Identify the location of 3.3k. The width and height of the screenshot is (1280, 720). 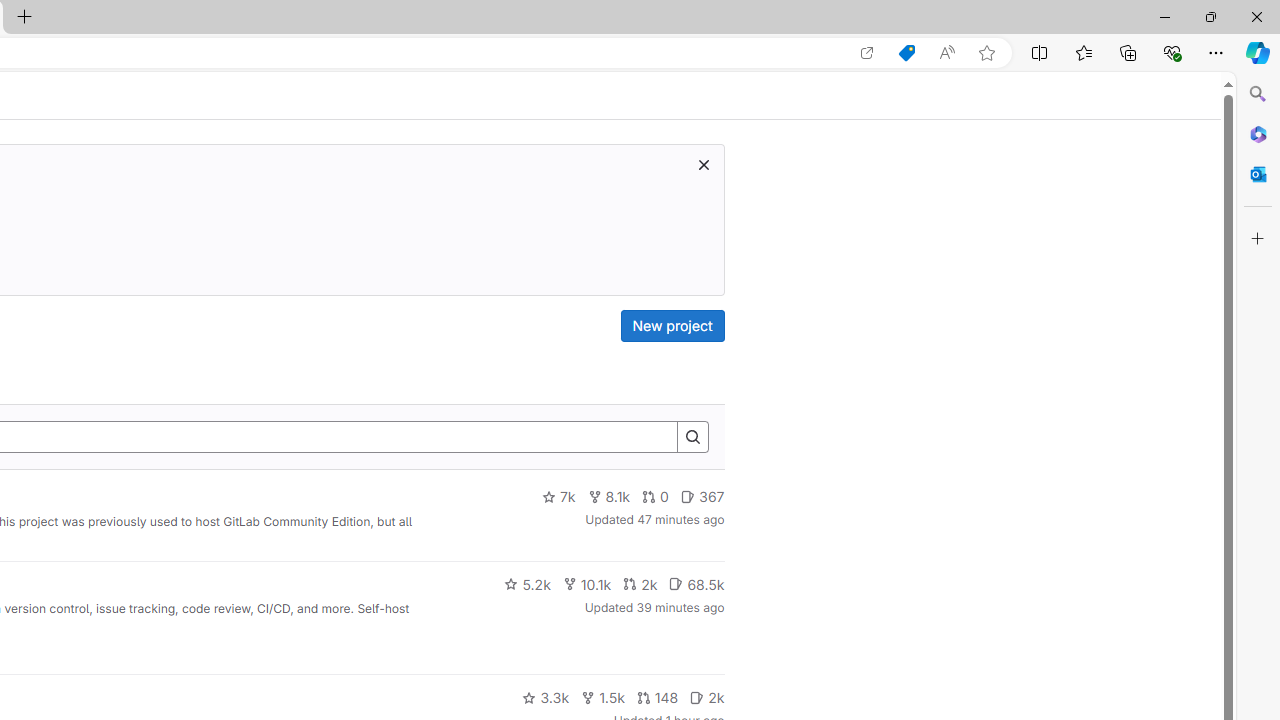
(546, 698).